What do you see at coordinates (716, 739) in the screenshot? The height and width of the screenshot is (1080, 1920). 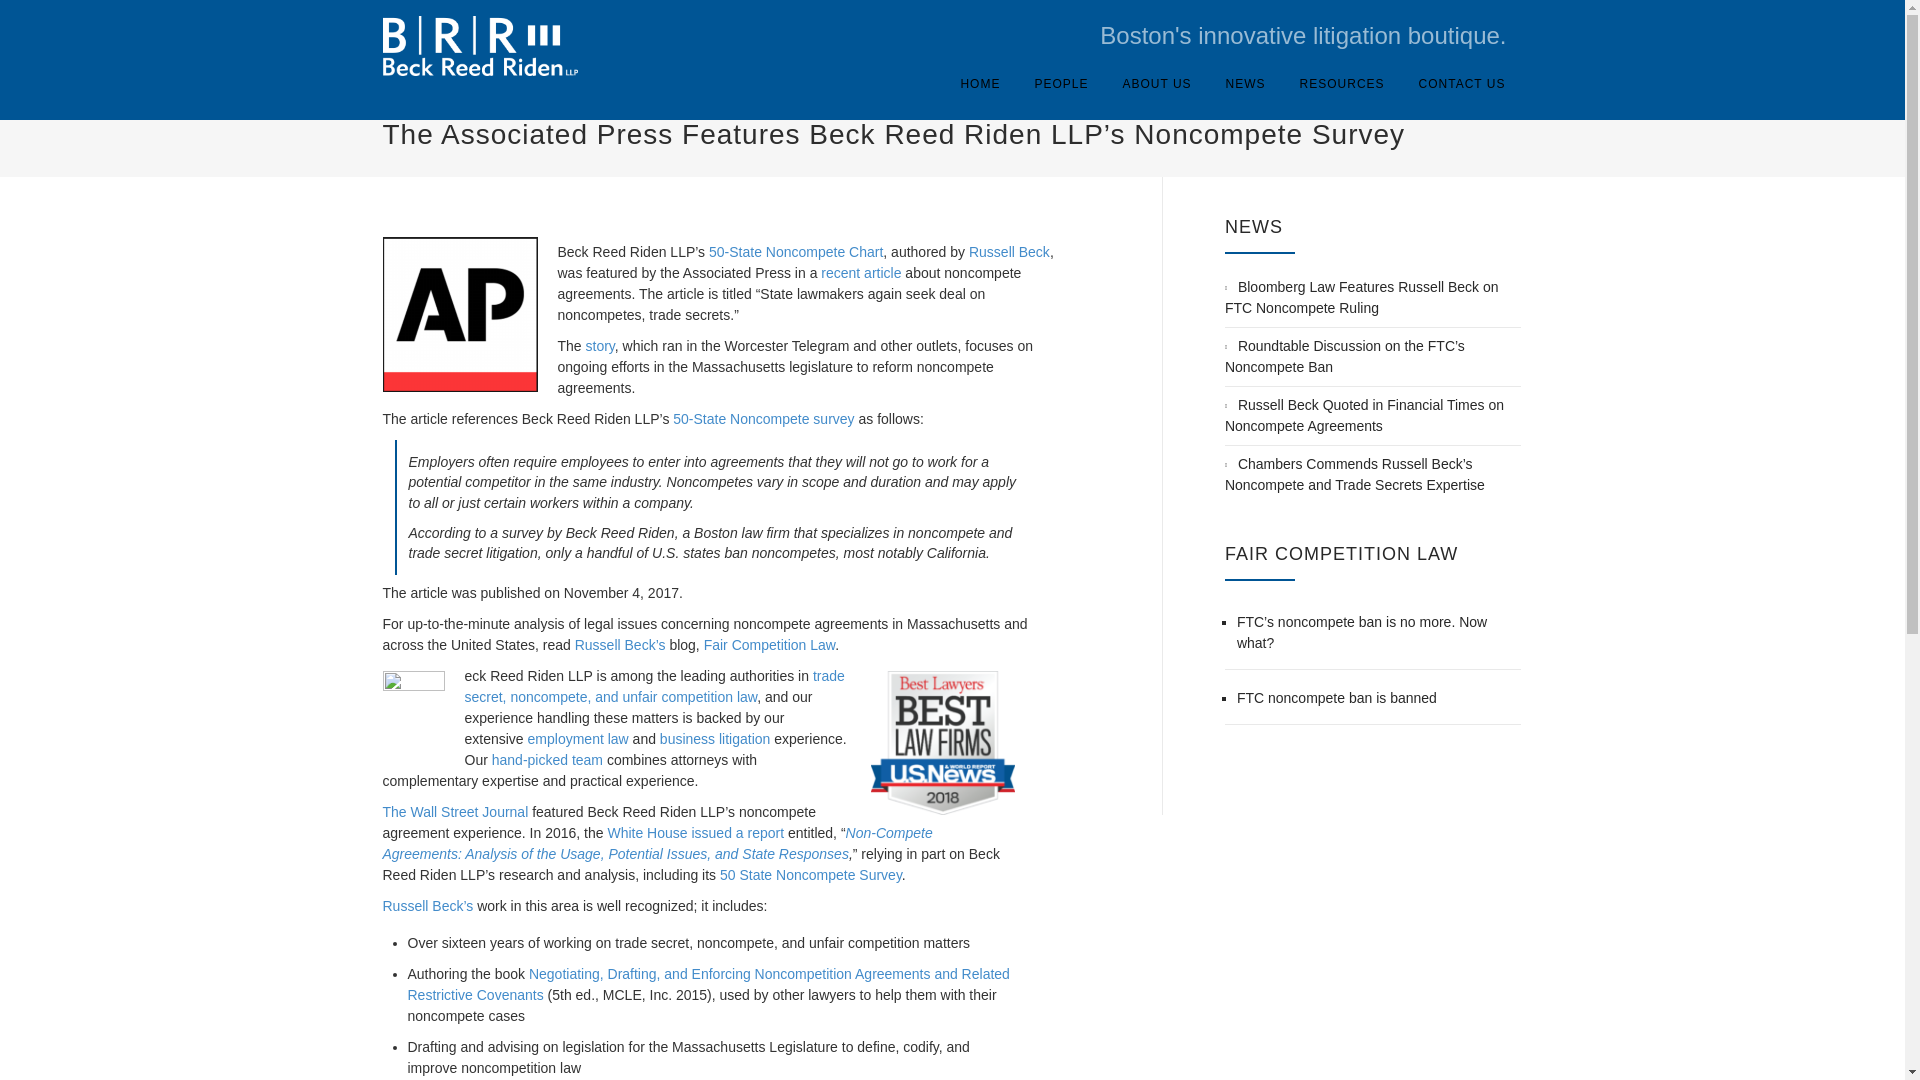 I see `business litigation` at bounding box center [716, 739].